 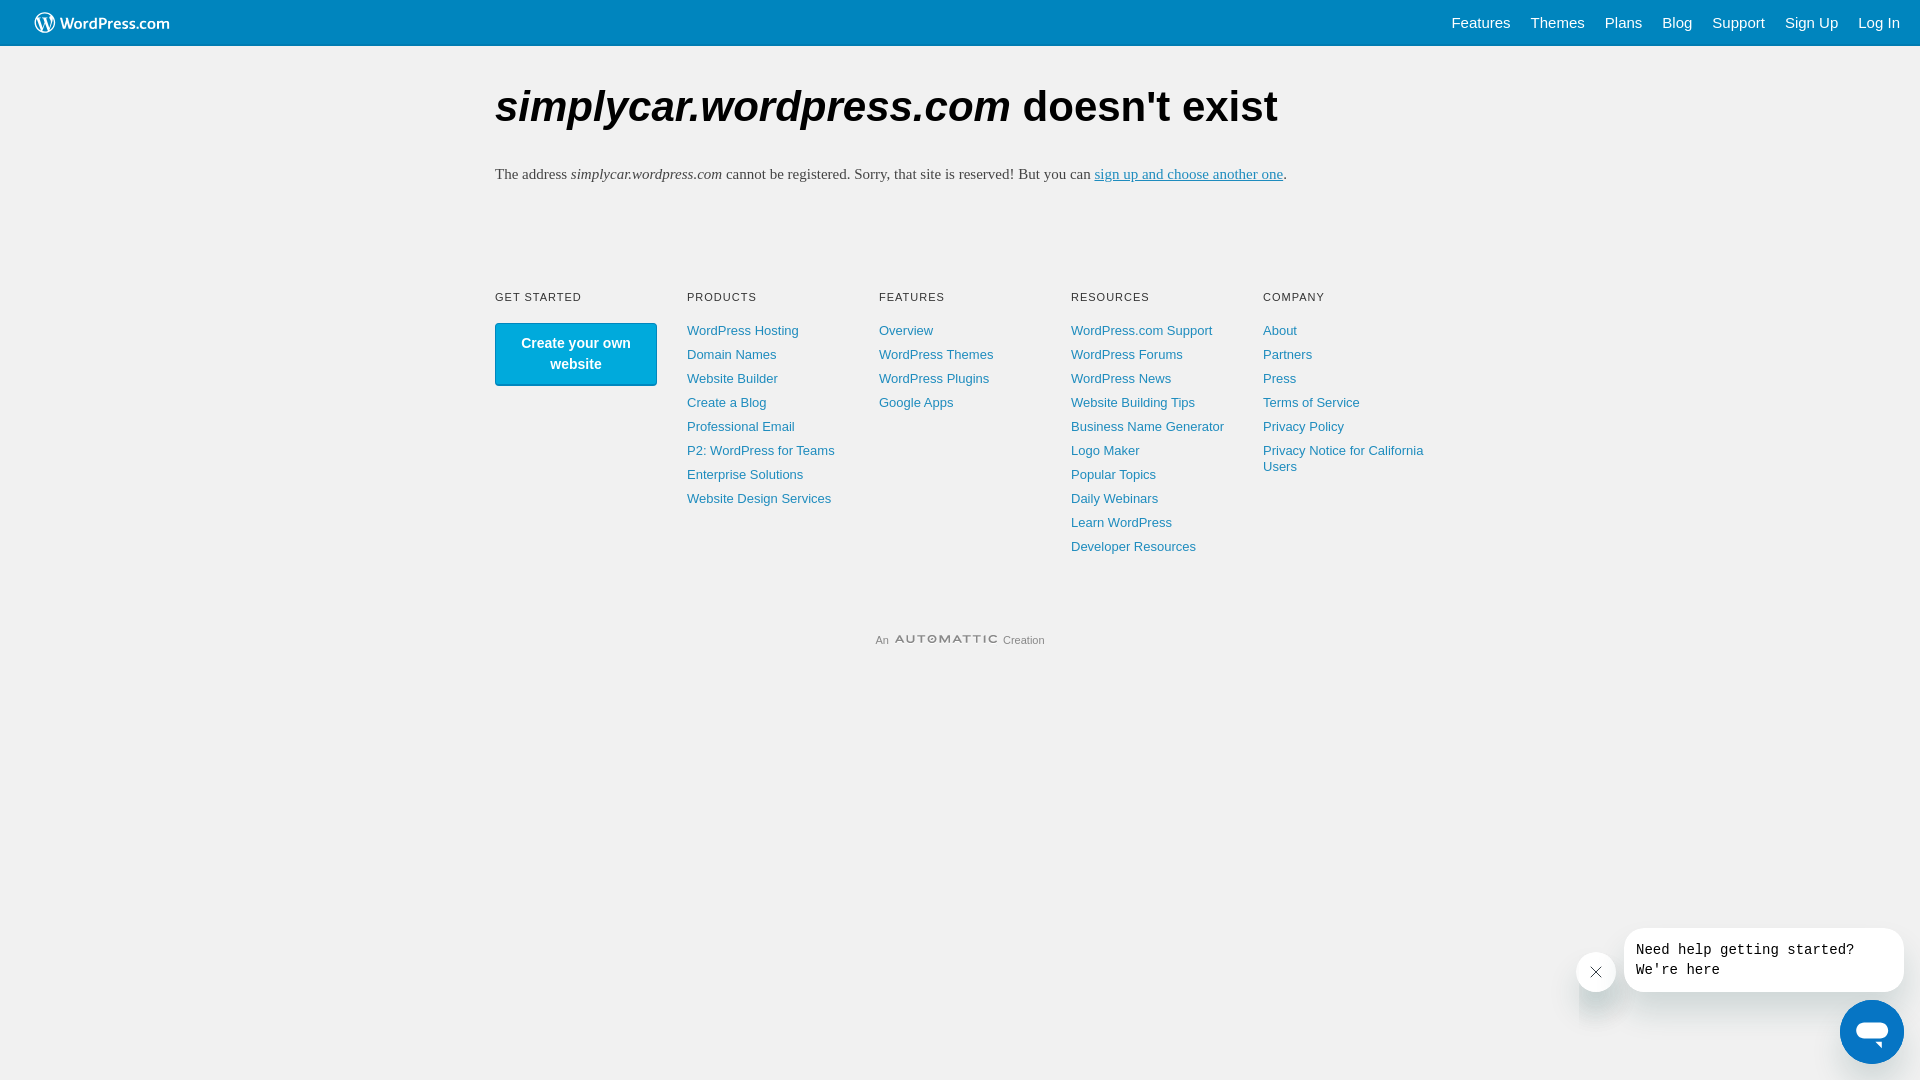 What do you see at coordinates (1872, 1032) in the screenshot?
I see `Button to launch messaging window` at bounding box center [1872, 1032].